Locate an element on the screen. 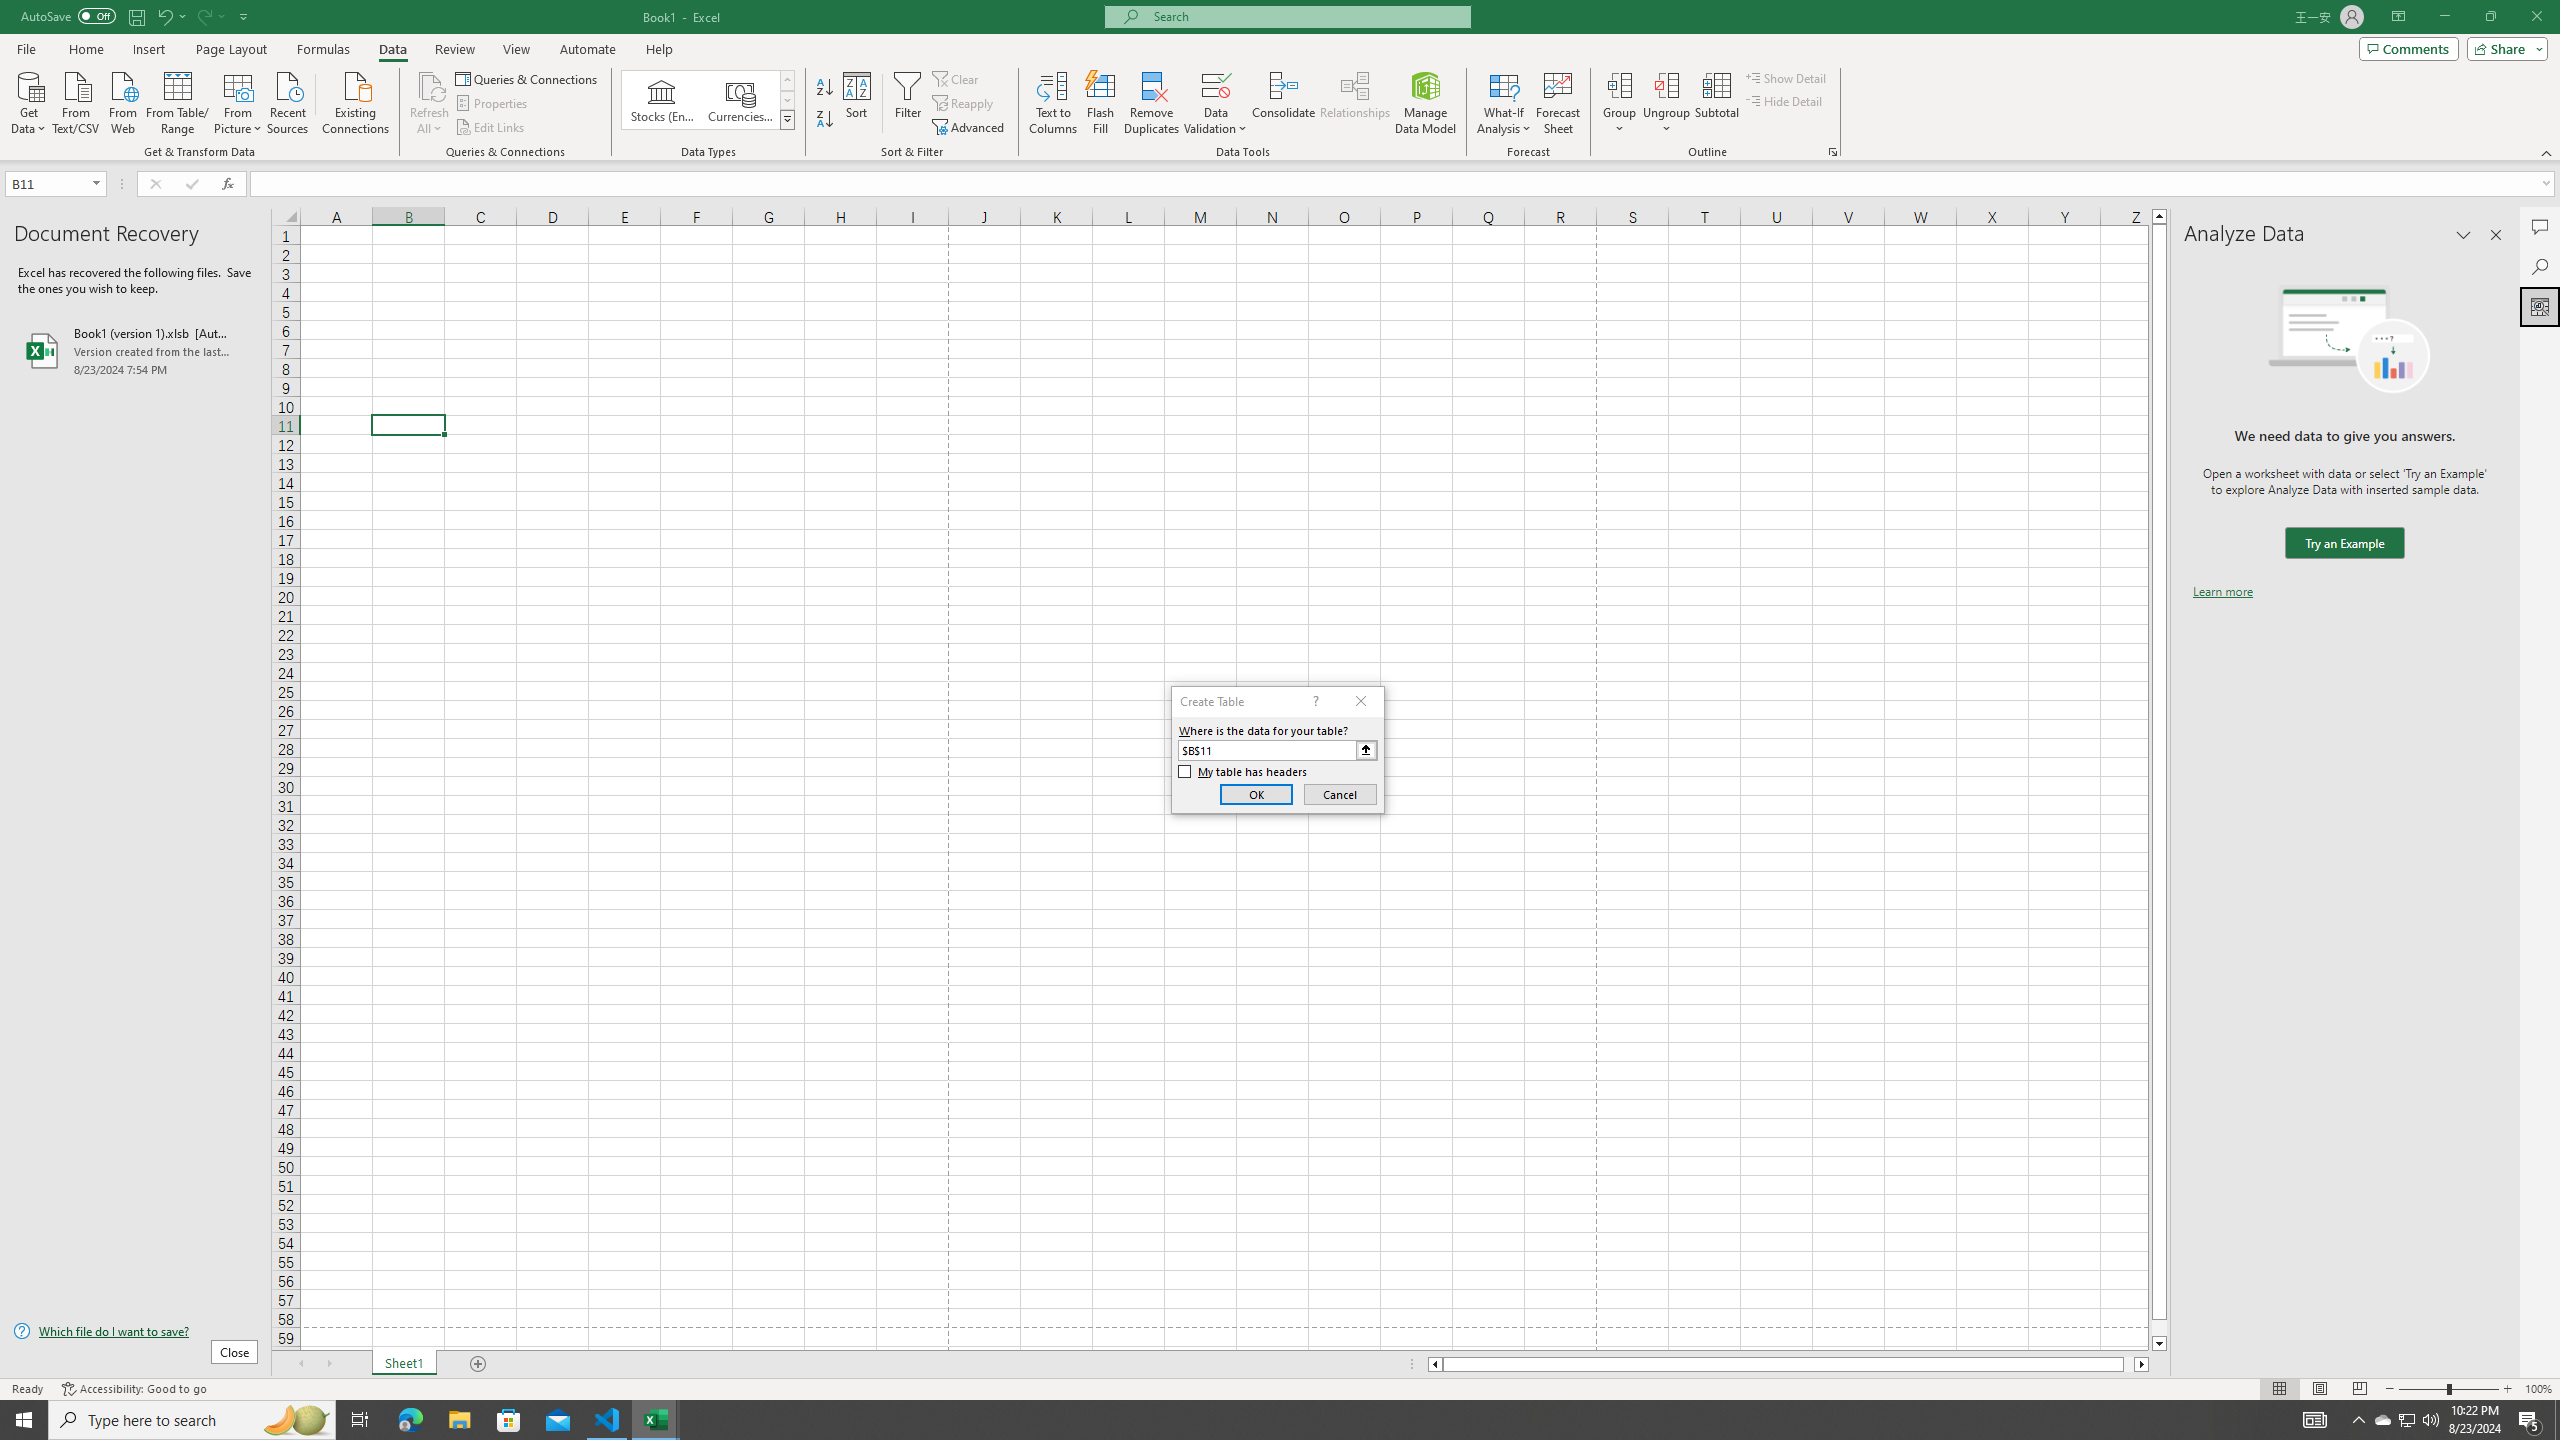 The height and width of the screenshot is (1440, 2560). Automate is located at coordinates (588, 49).